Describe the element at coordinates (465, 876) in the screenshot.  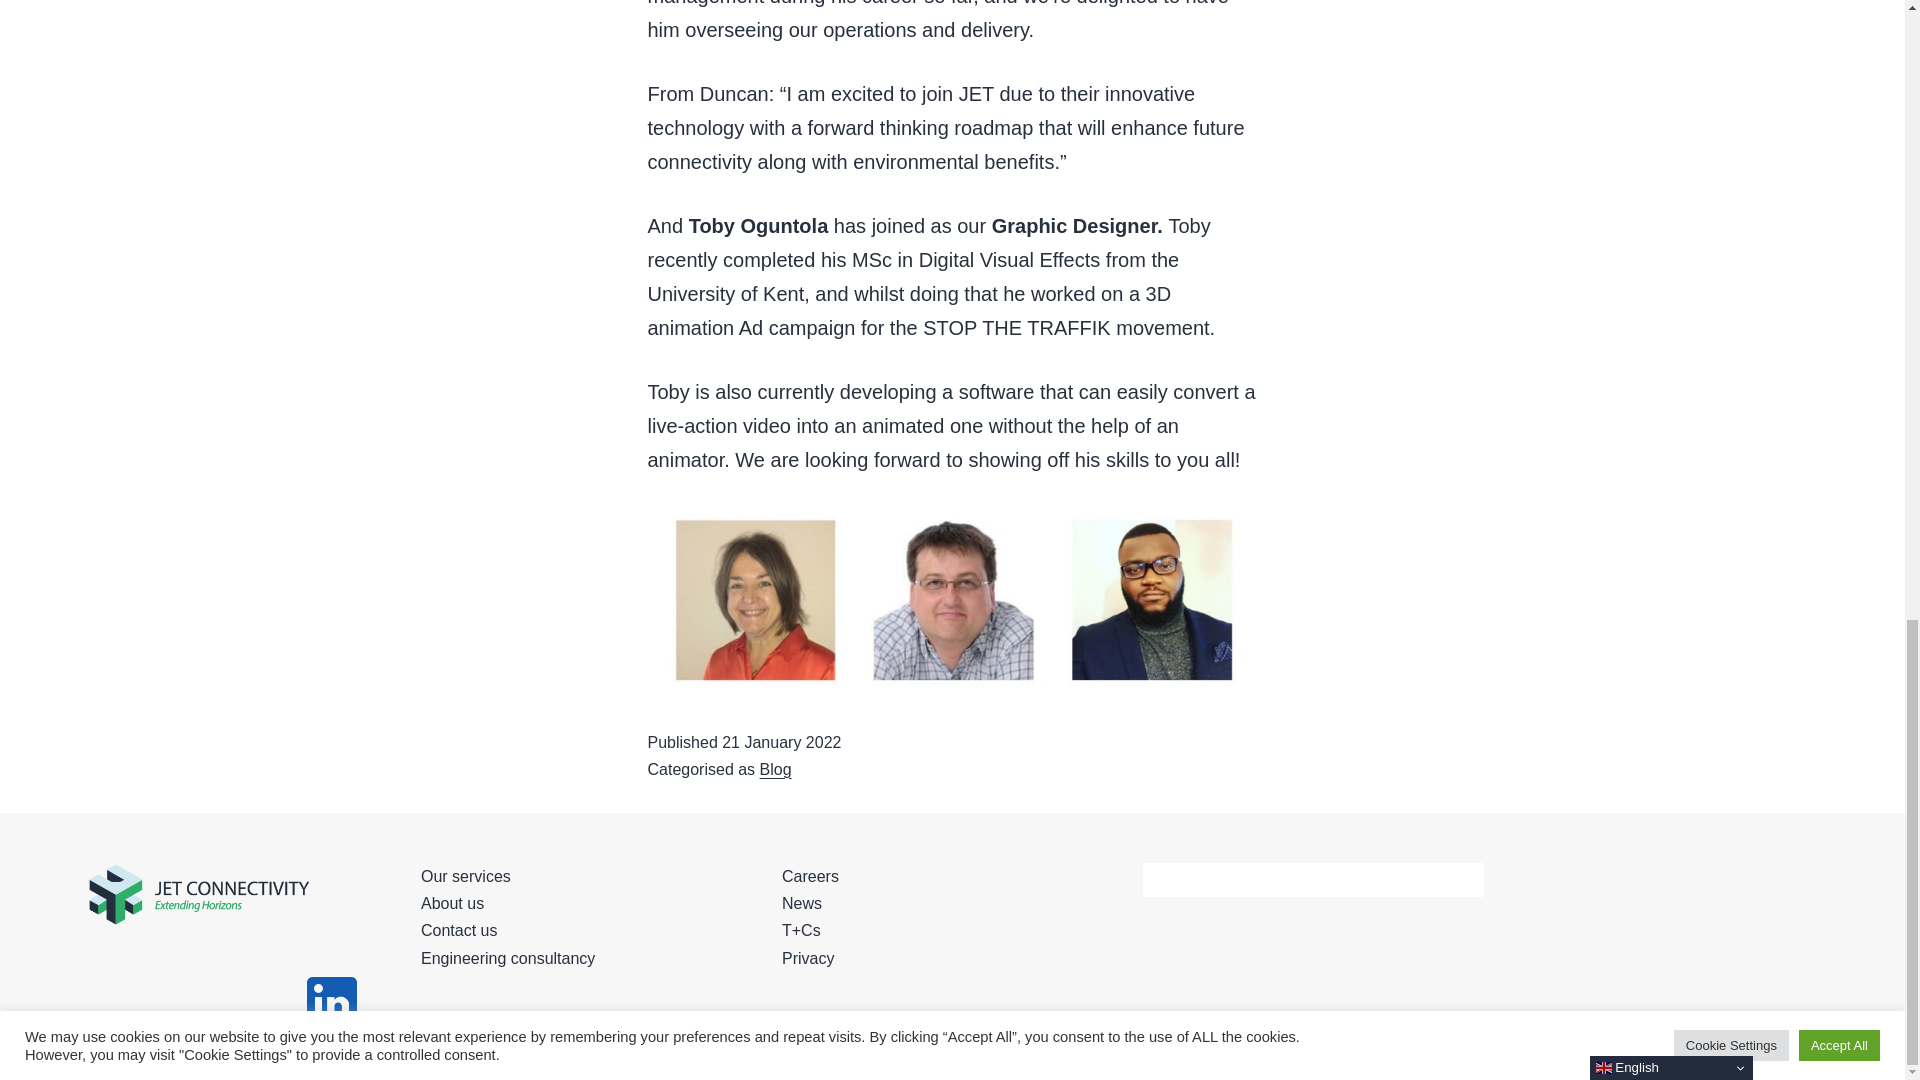
I see `Our services` at that location.